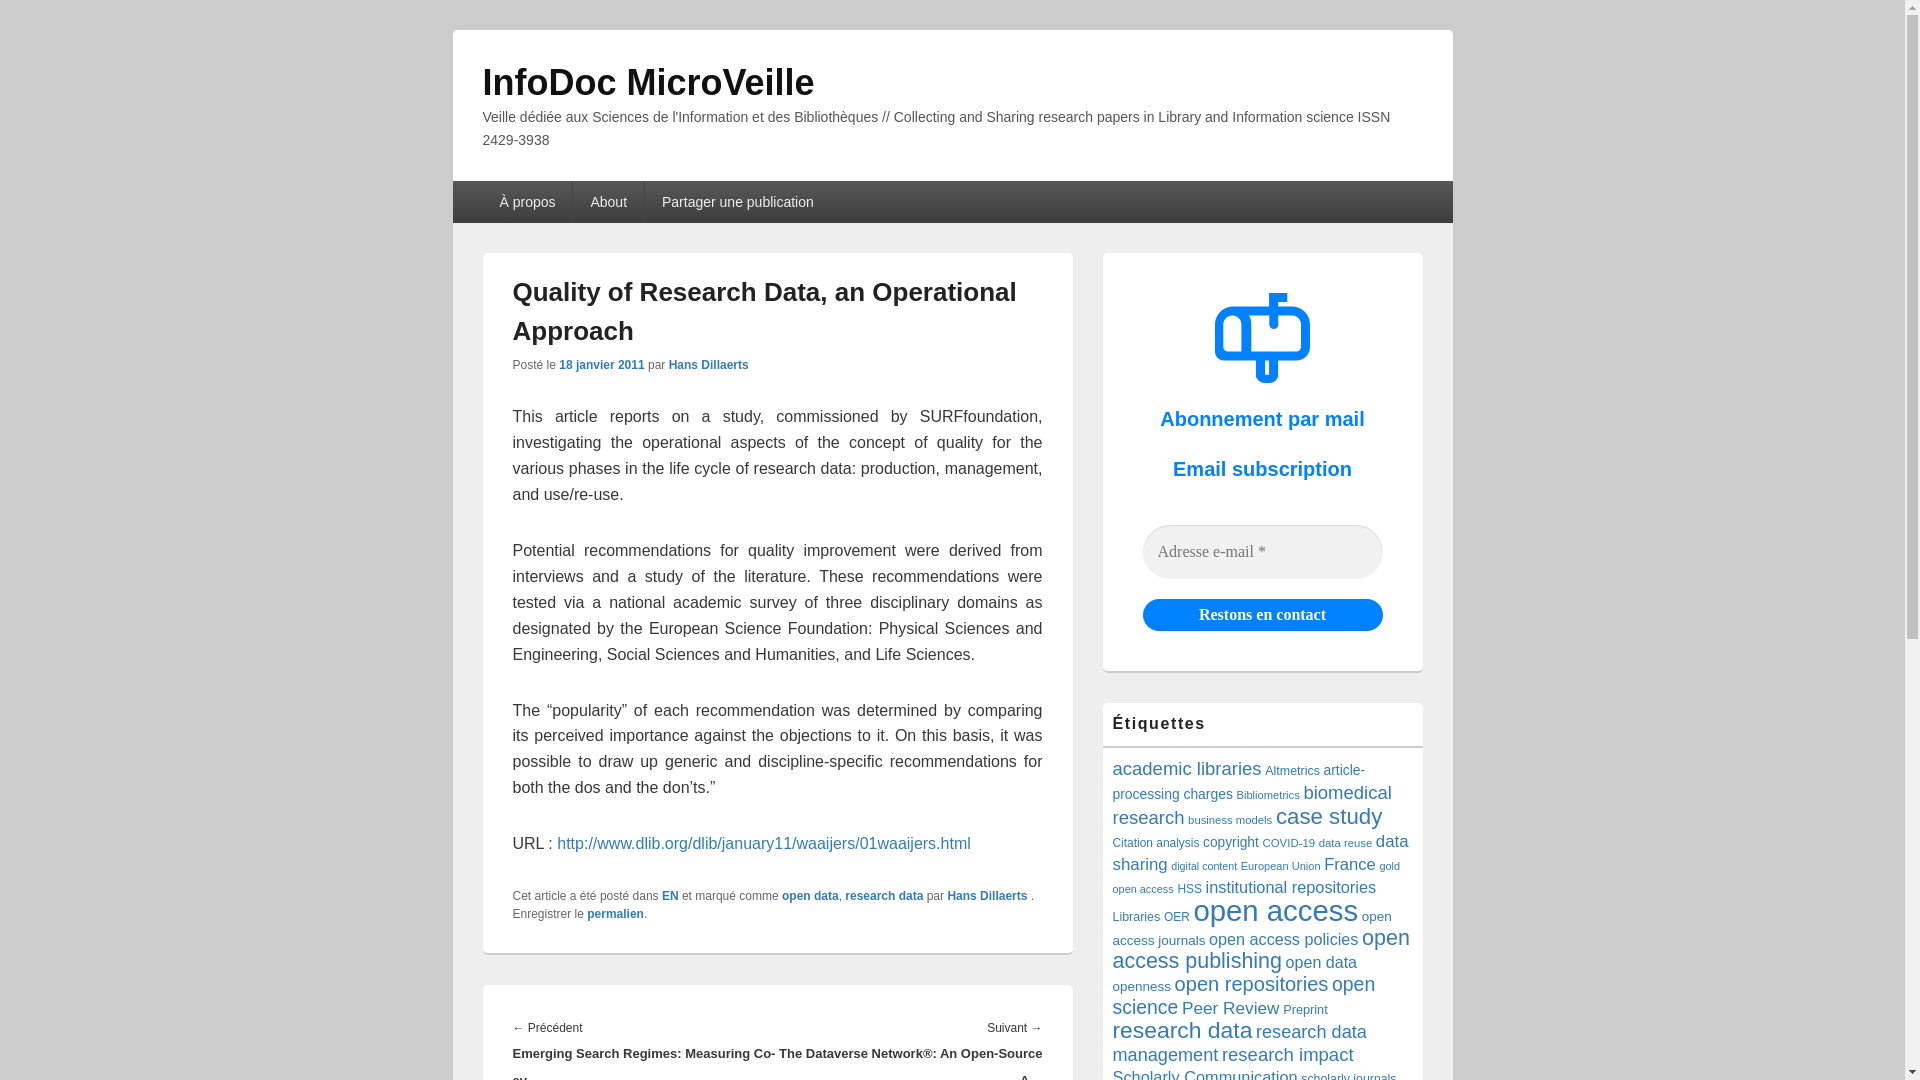 The height and width of the screenshot is (1080, 1920). I want to click on 17 h 11 min, so click(600, 364).